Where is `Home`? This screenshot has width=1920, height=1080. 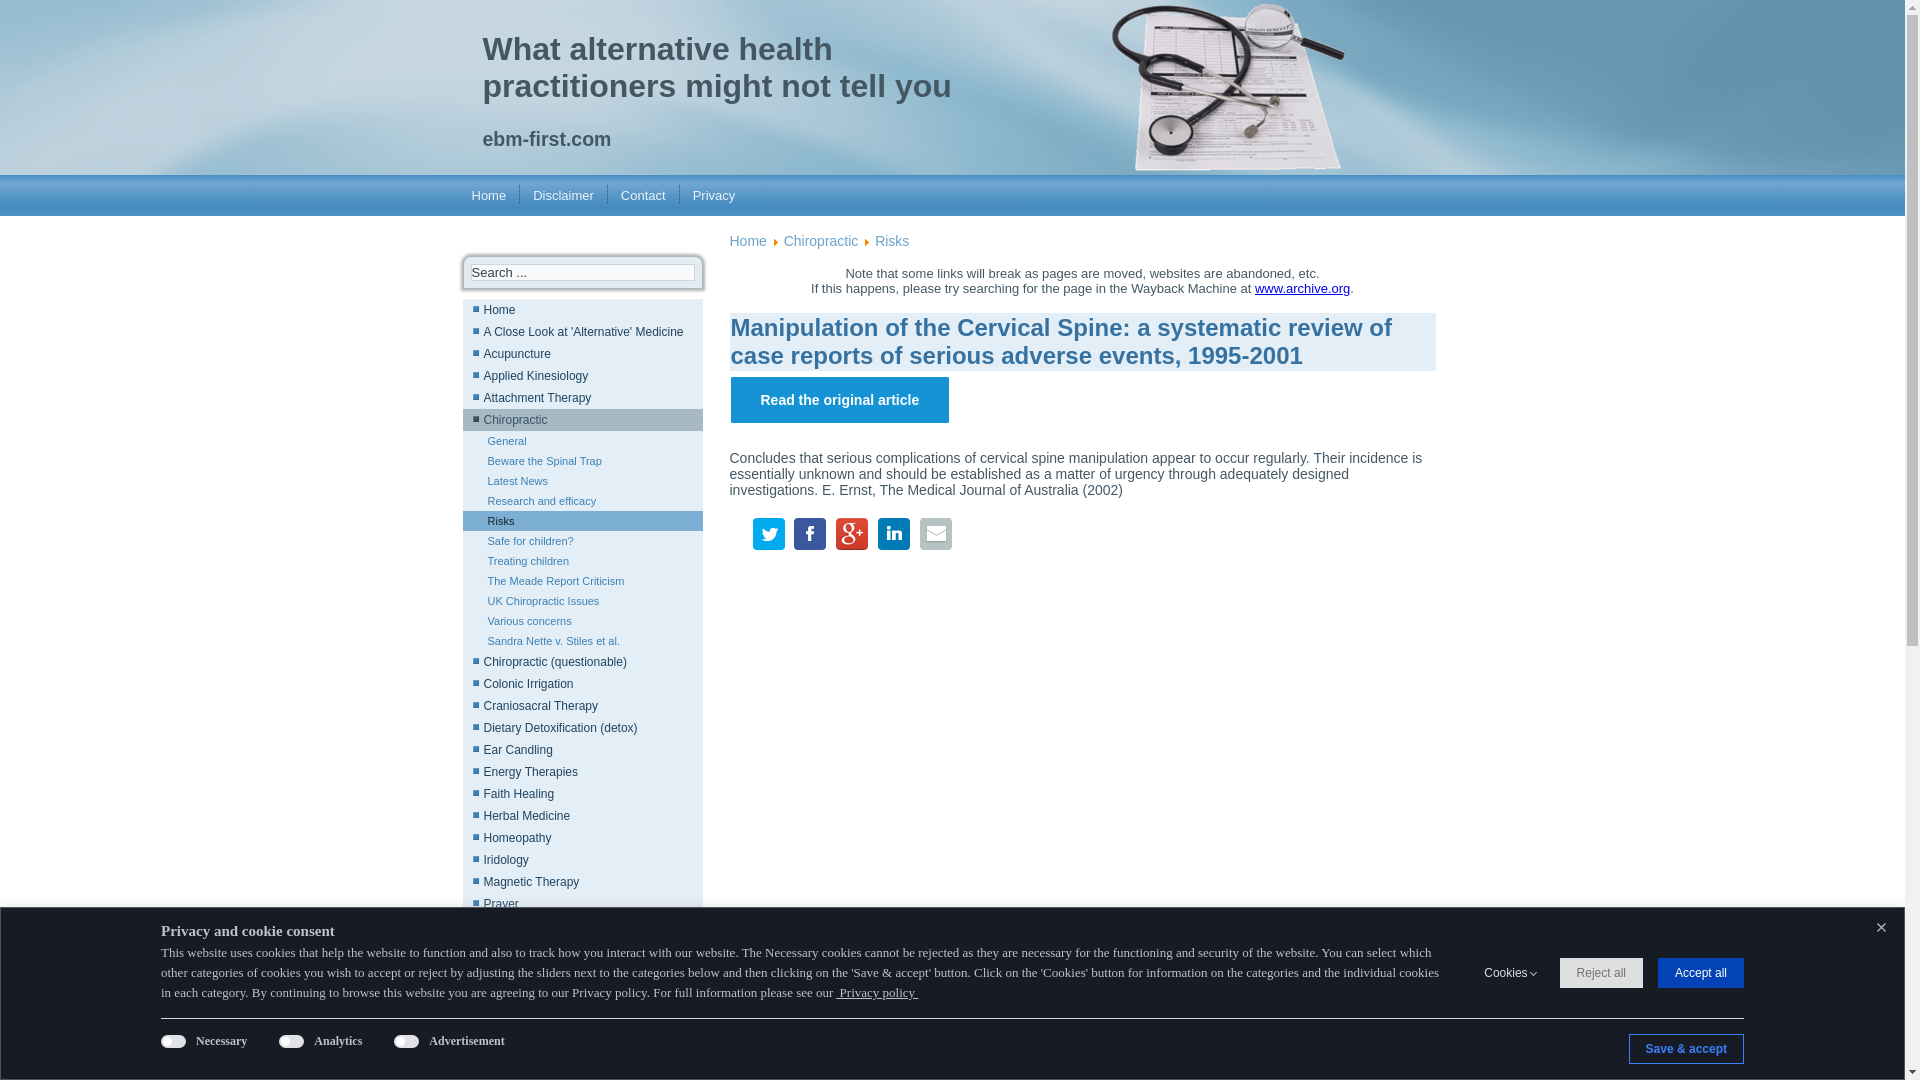
Home is located at coordinates (582, 310).